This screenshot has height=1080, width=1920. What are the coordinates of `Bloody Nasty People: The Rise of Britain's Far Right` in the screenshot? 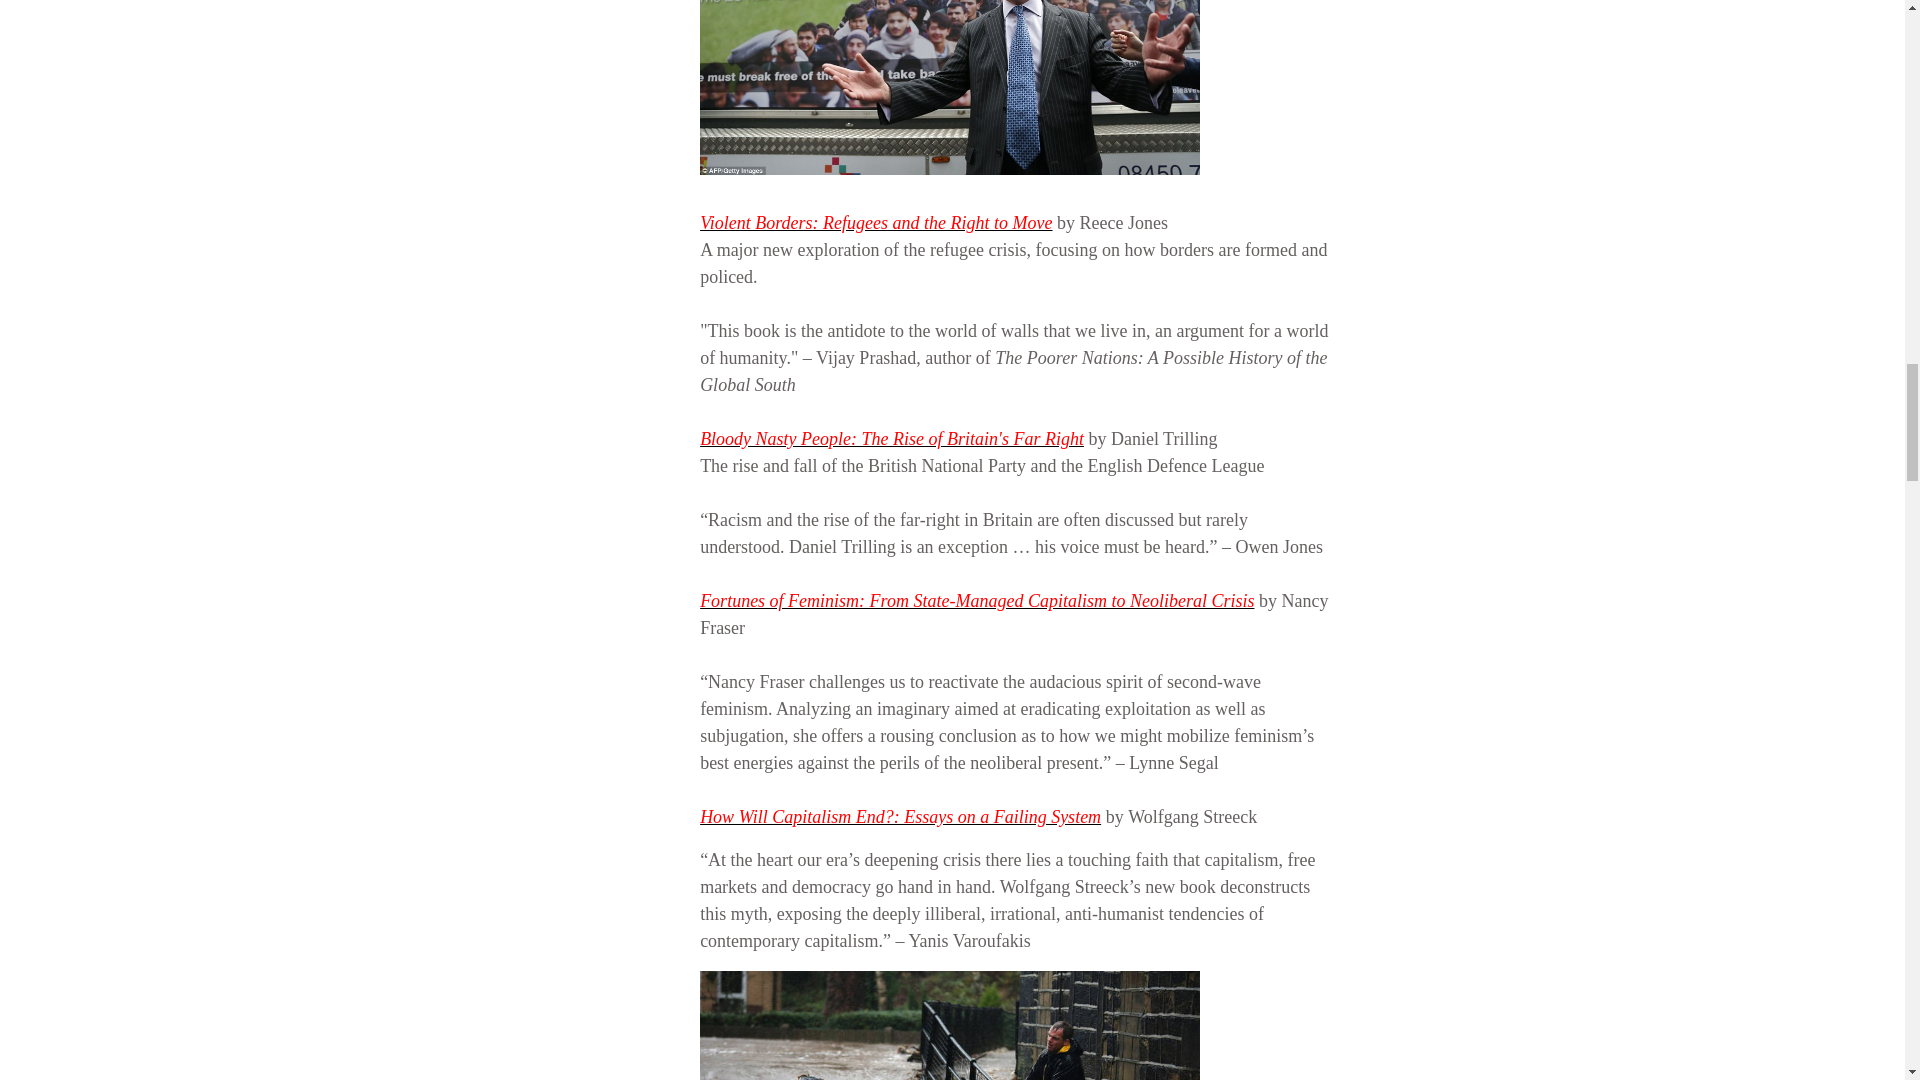 It's located at (892, 438).